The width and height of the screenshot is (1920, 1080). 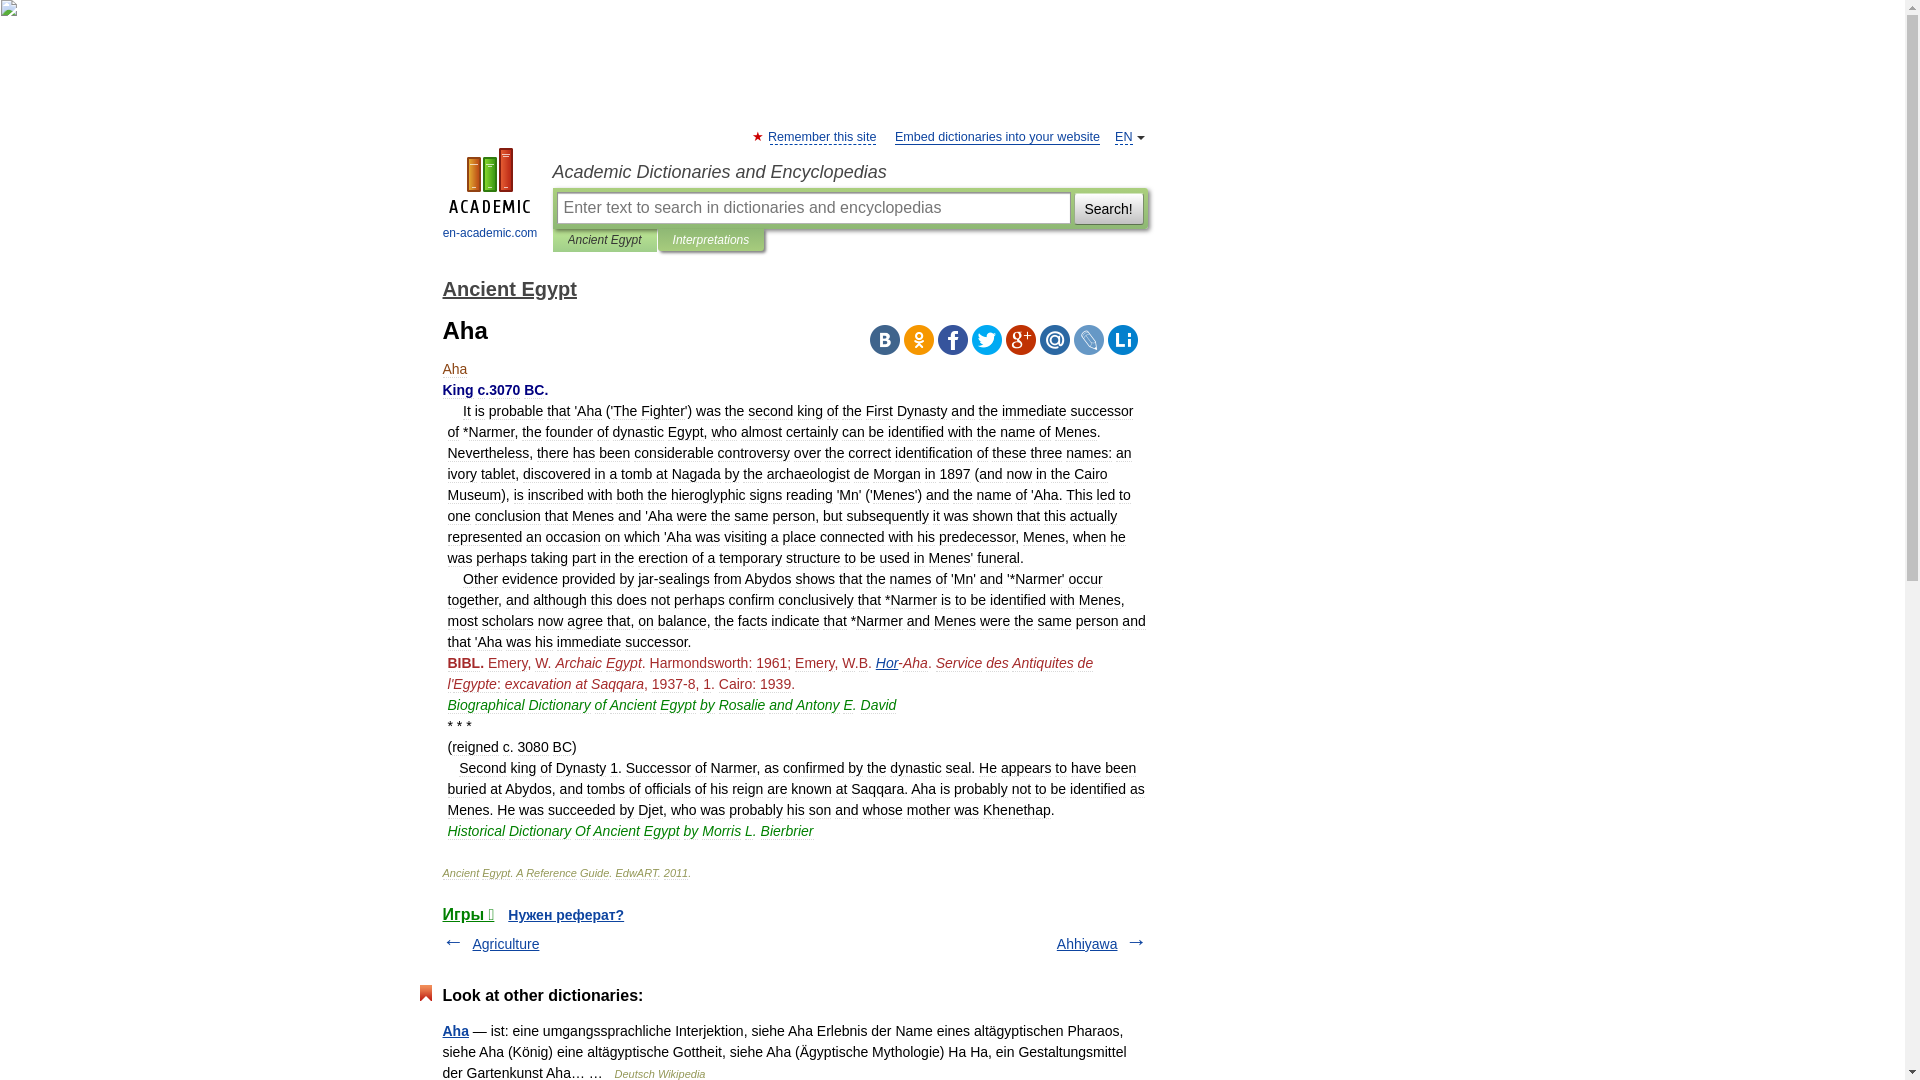 I want to click on Embed dictionaries into your website, so click(x=997, y=136).